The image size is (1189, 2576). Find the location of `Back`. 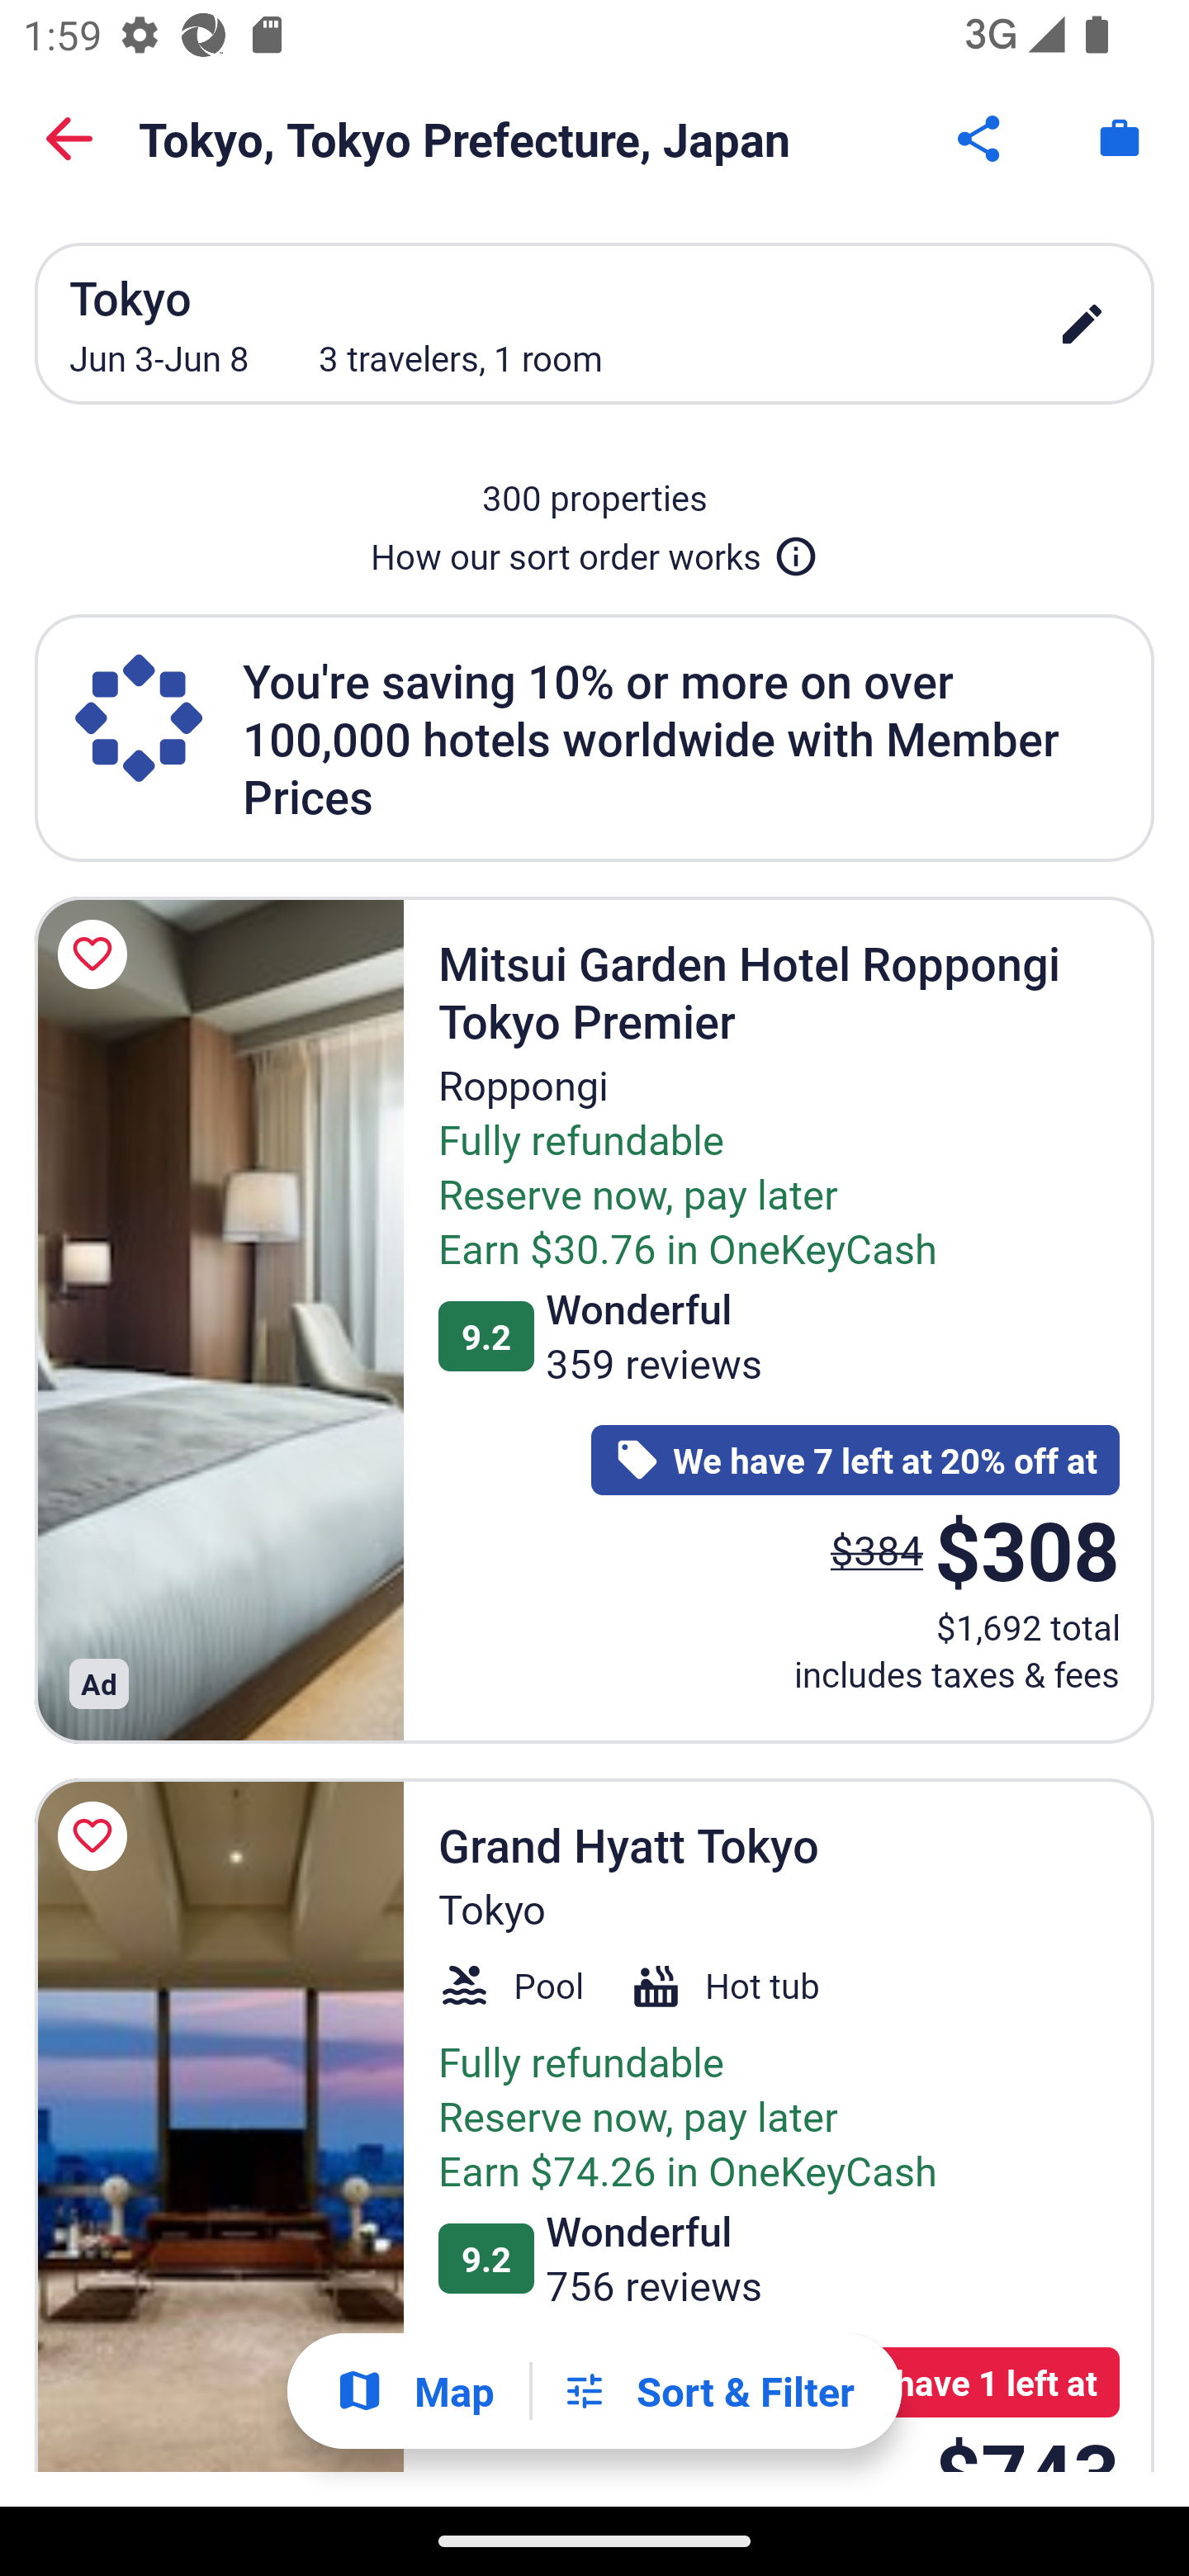

Back is located at coordinates (69, 139).